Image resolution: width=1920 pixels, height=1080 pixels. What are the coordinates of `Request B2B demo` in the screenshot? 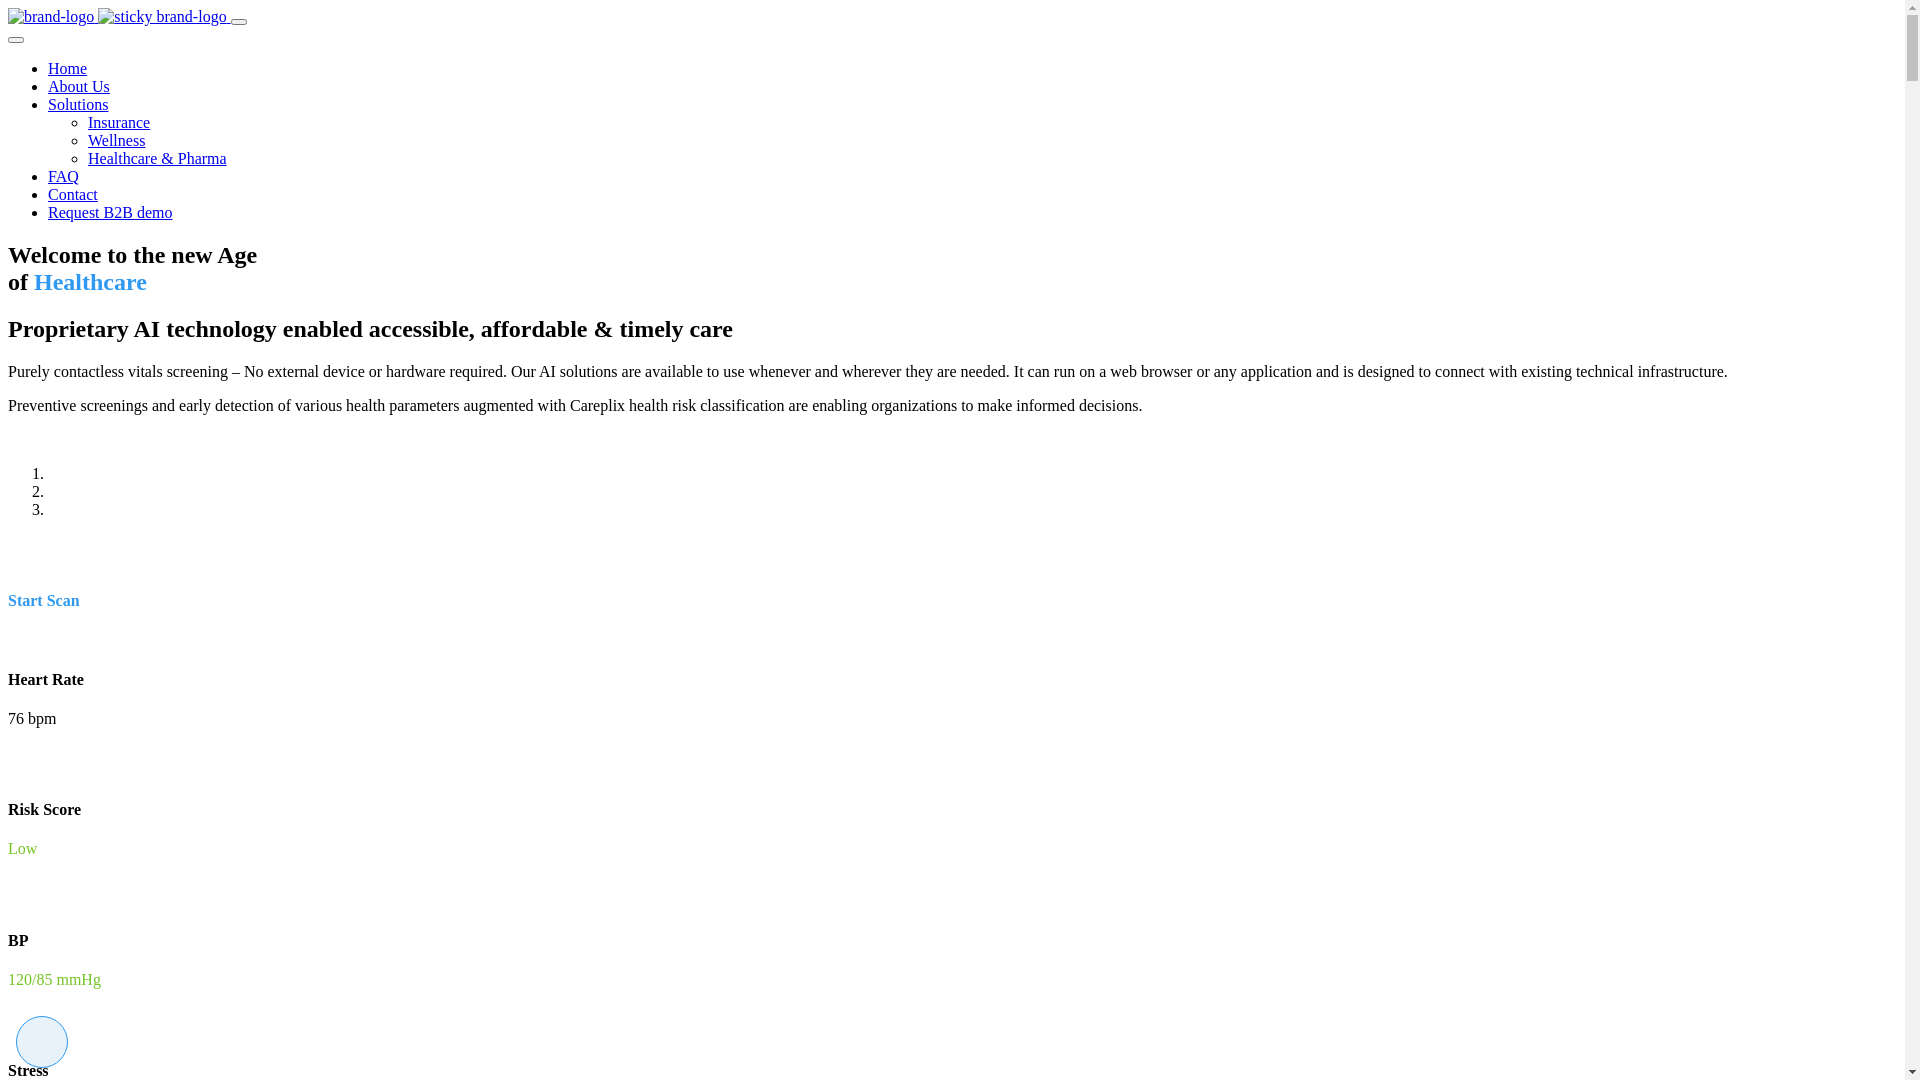 It's located at (110, 212).